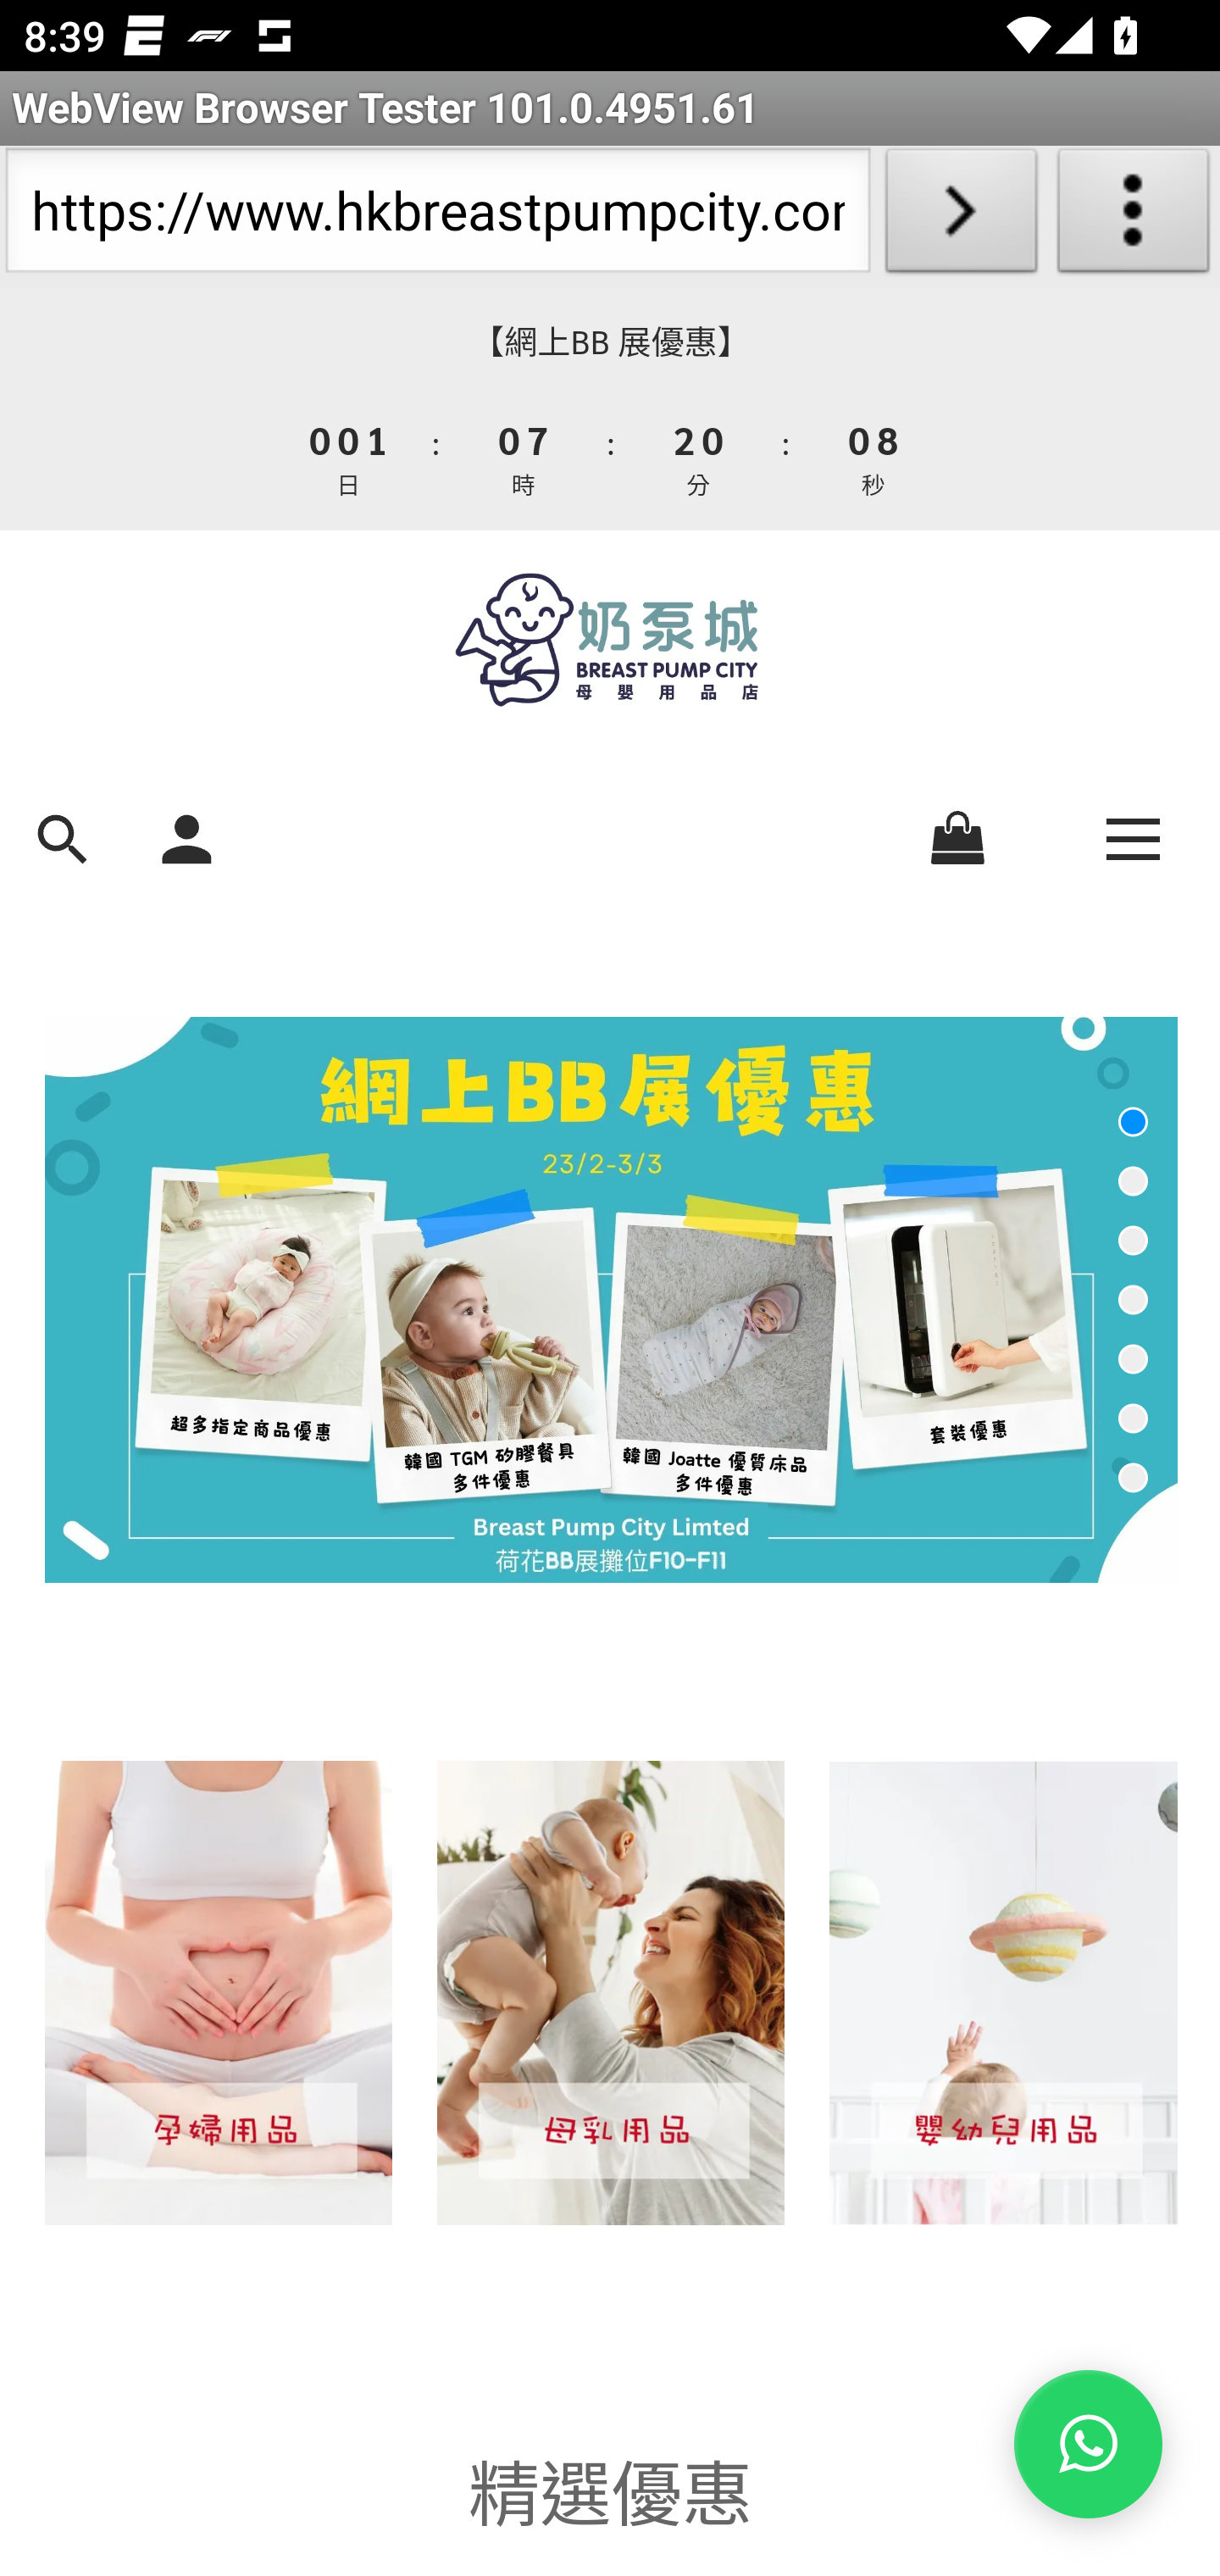 The width and height of the screenshot is (1220, 2576). I want to click on 3 2 1 0 3 2 1 0 4 3 2 1 0 日, so click(350, 457).